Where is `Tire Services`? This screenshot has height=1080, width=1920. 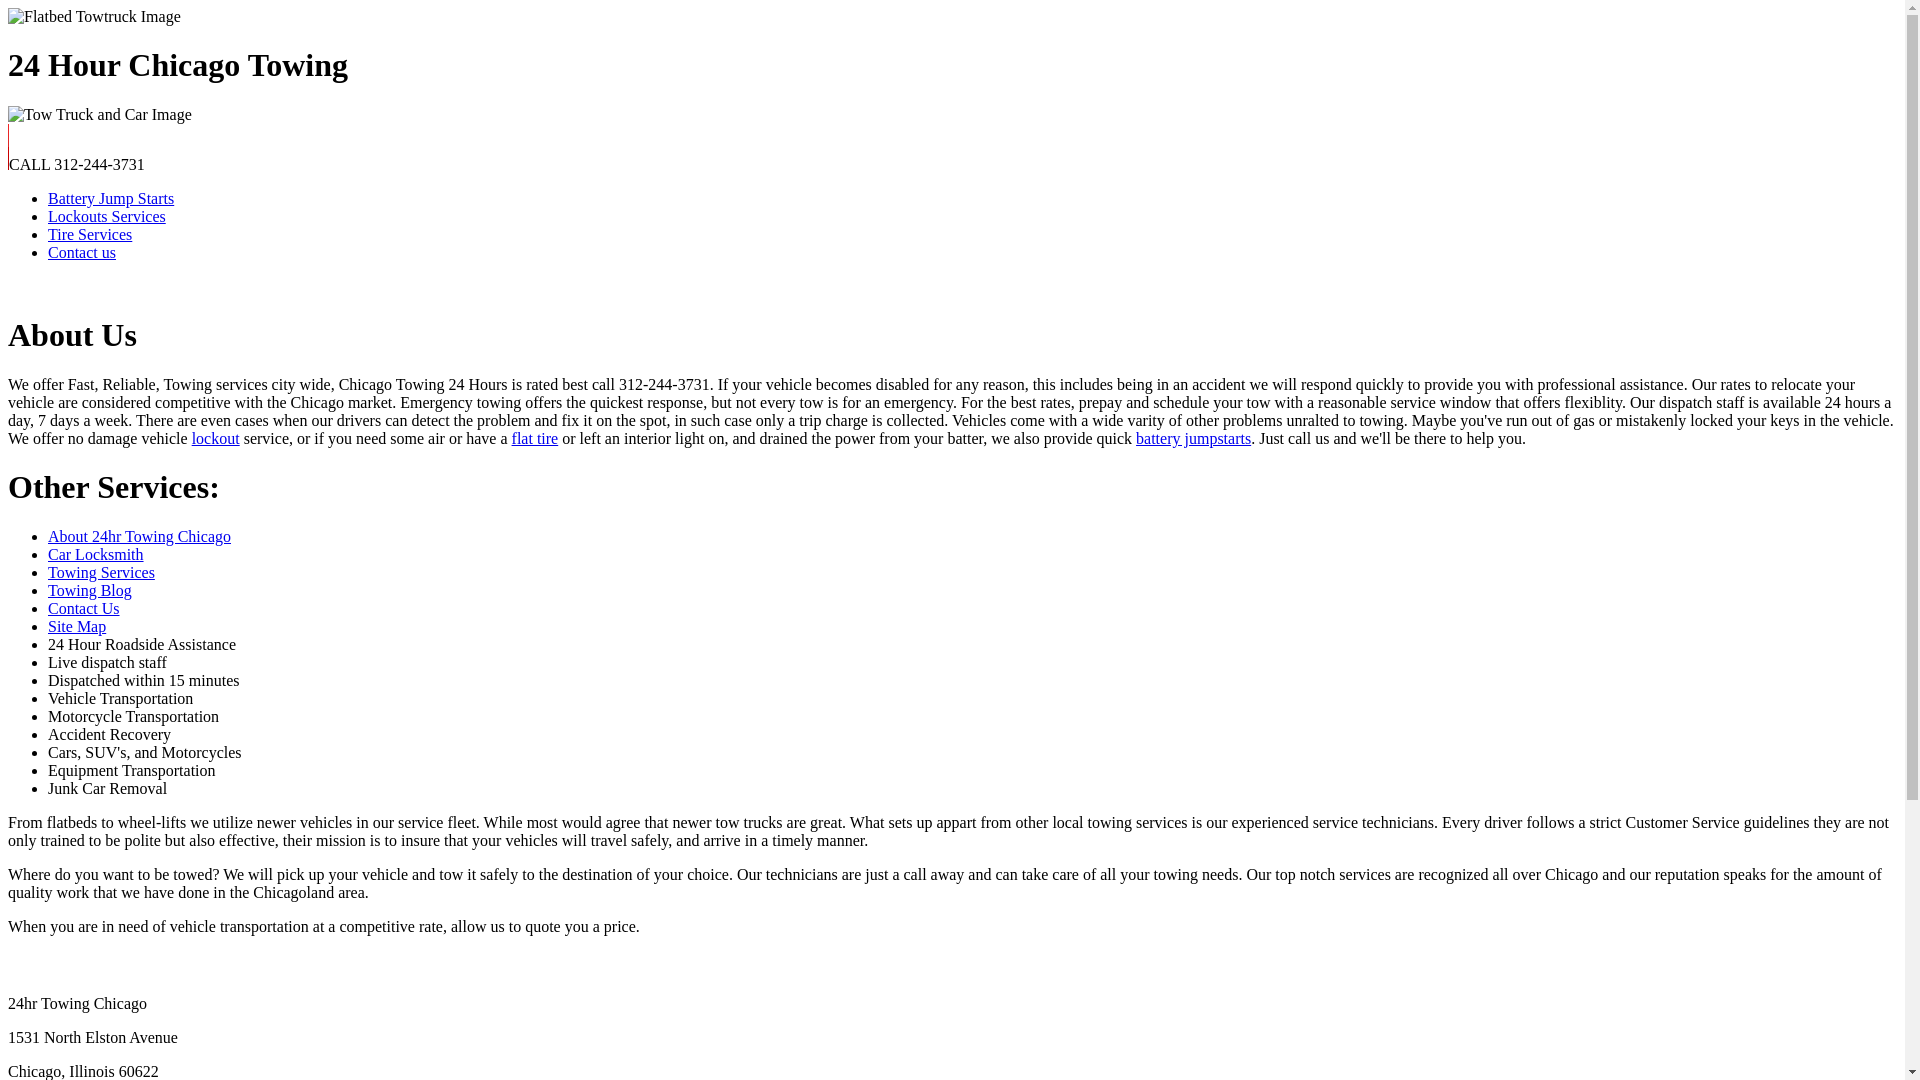
Tire Services is located at coordinates (90, 234).